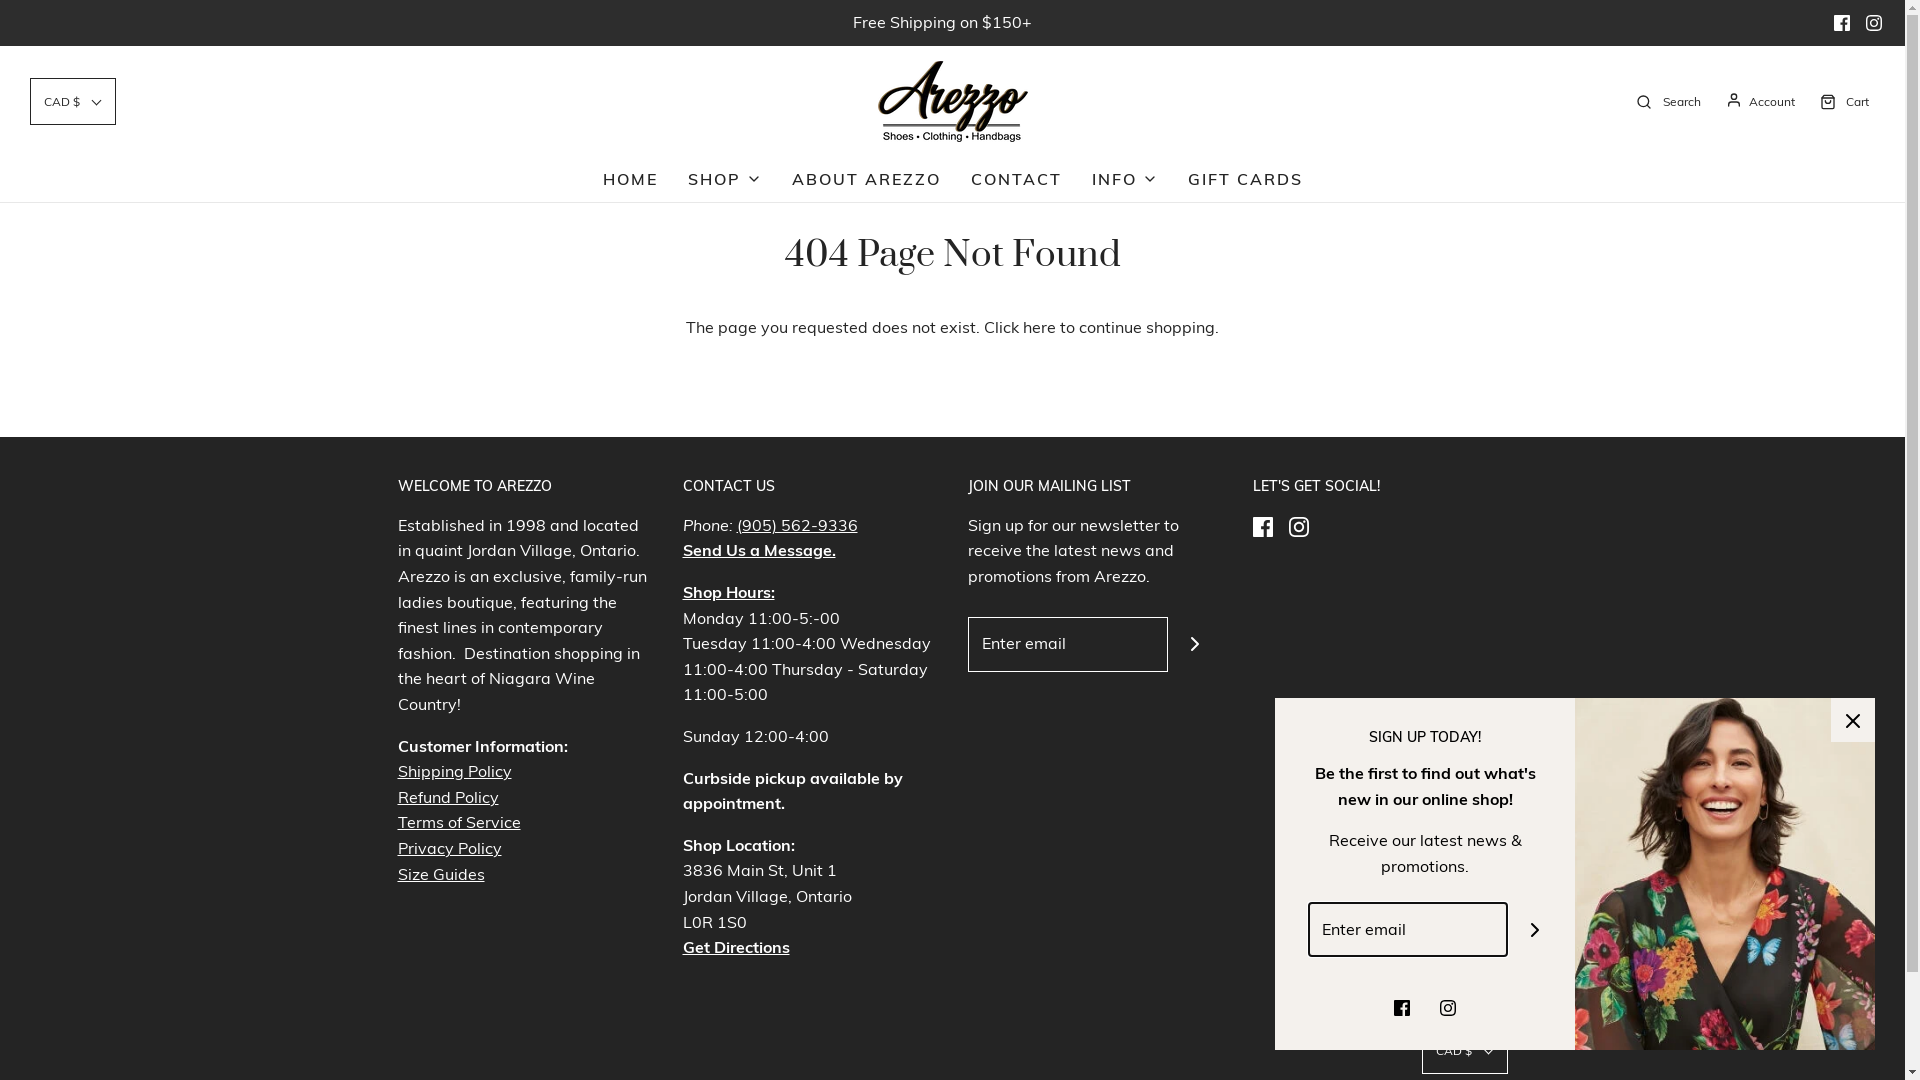 This screenshot has height=1080, width=1920. What do you see at coordinates (796, 525) in the screenshot?
I see `(905) 562-9336` at bounding box center [796, 525].